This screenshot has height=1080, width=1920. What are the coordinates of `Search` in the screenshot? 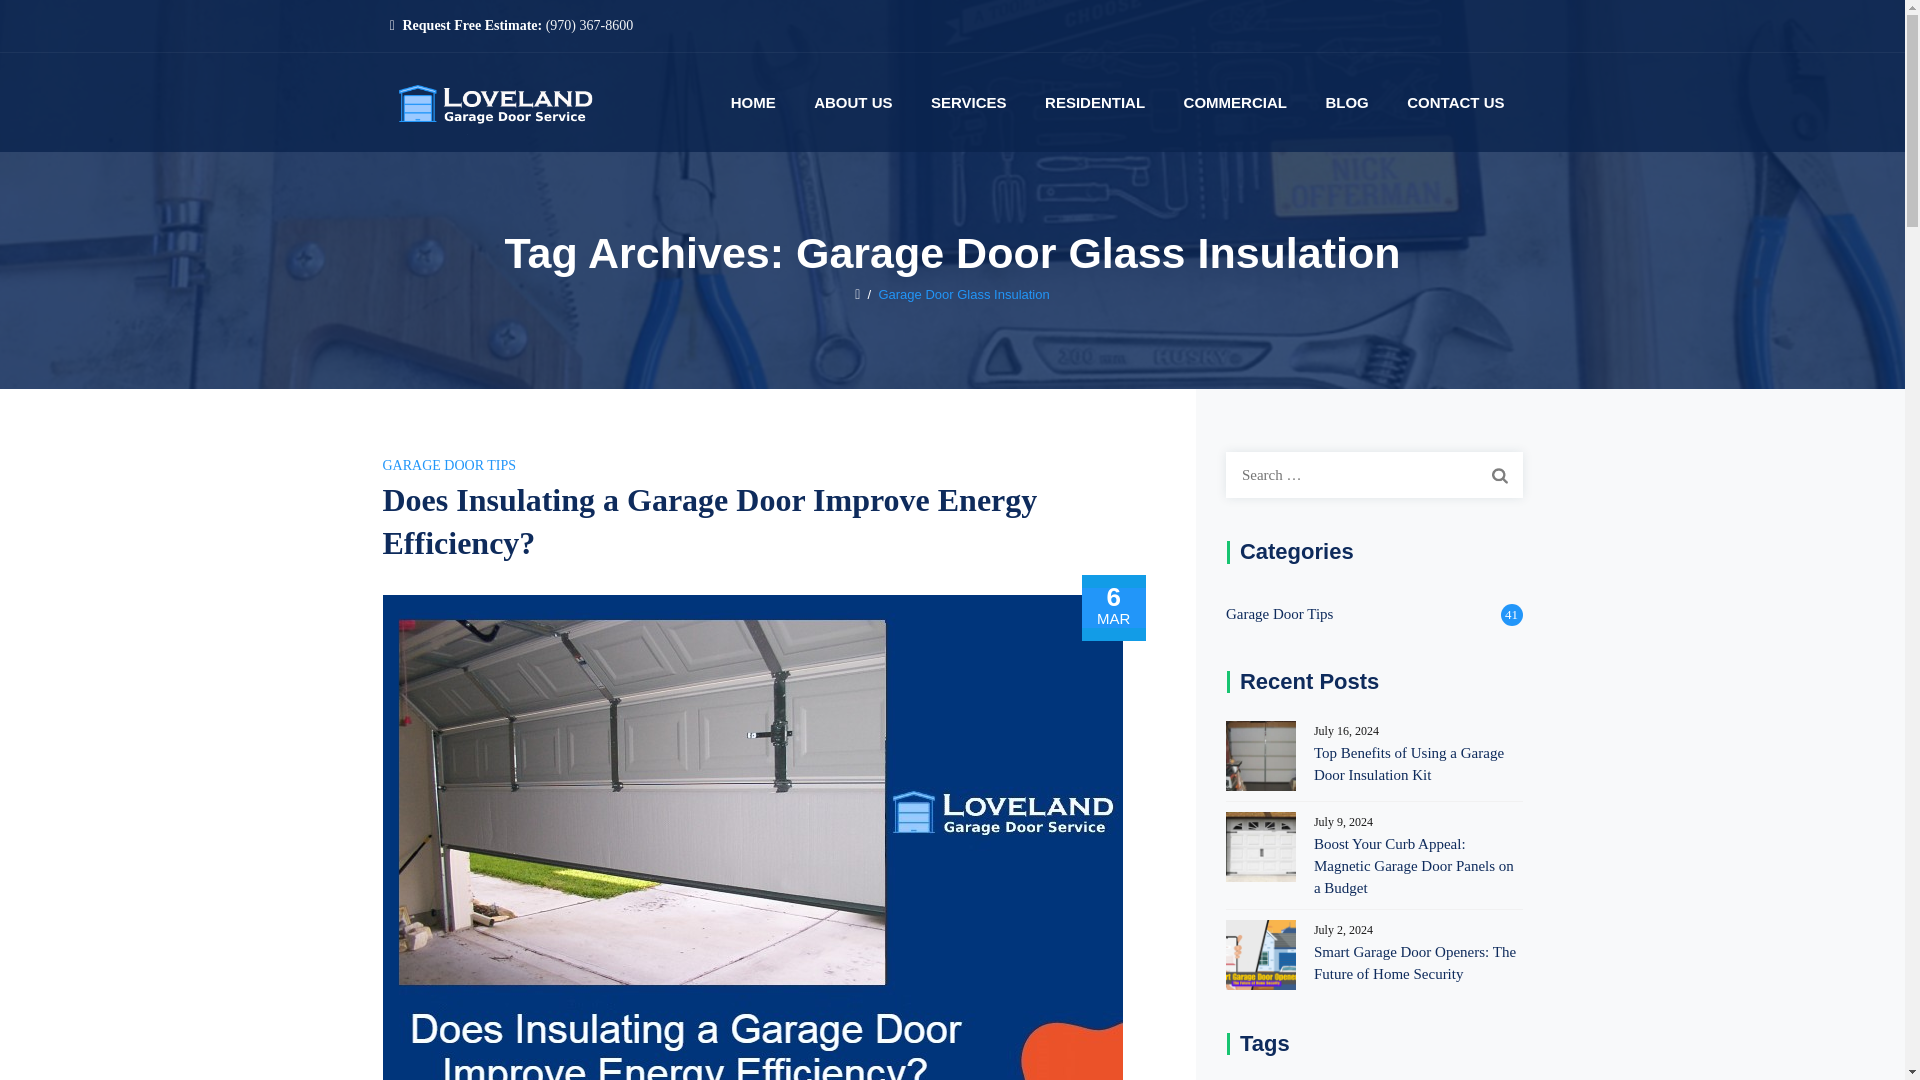 It's located at (1499, 474).